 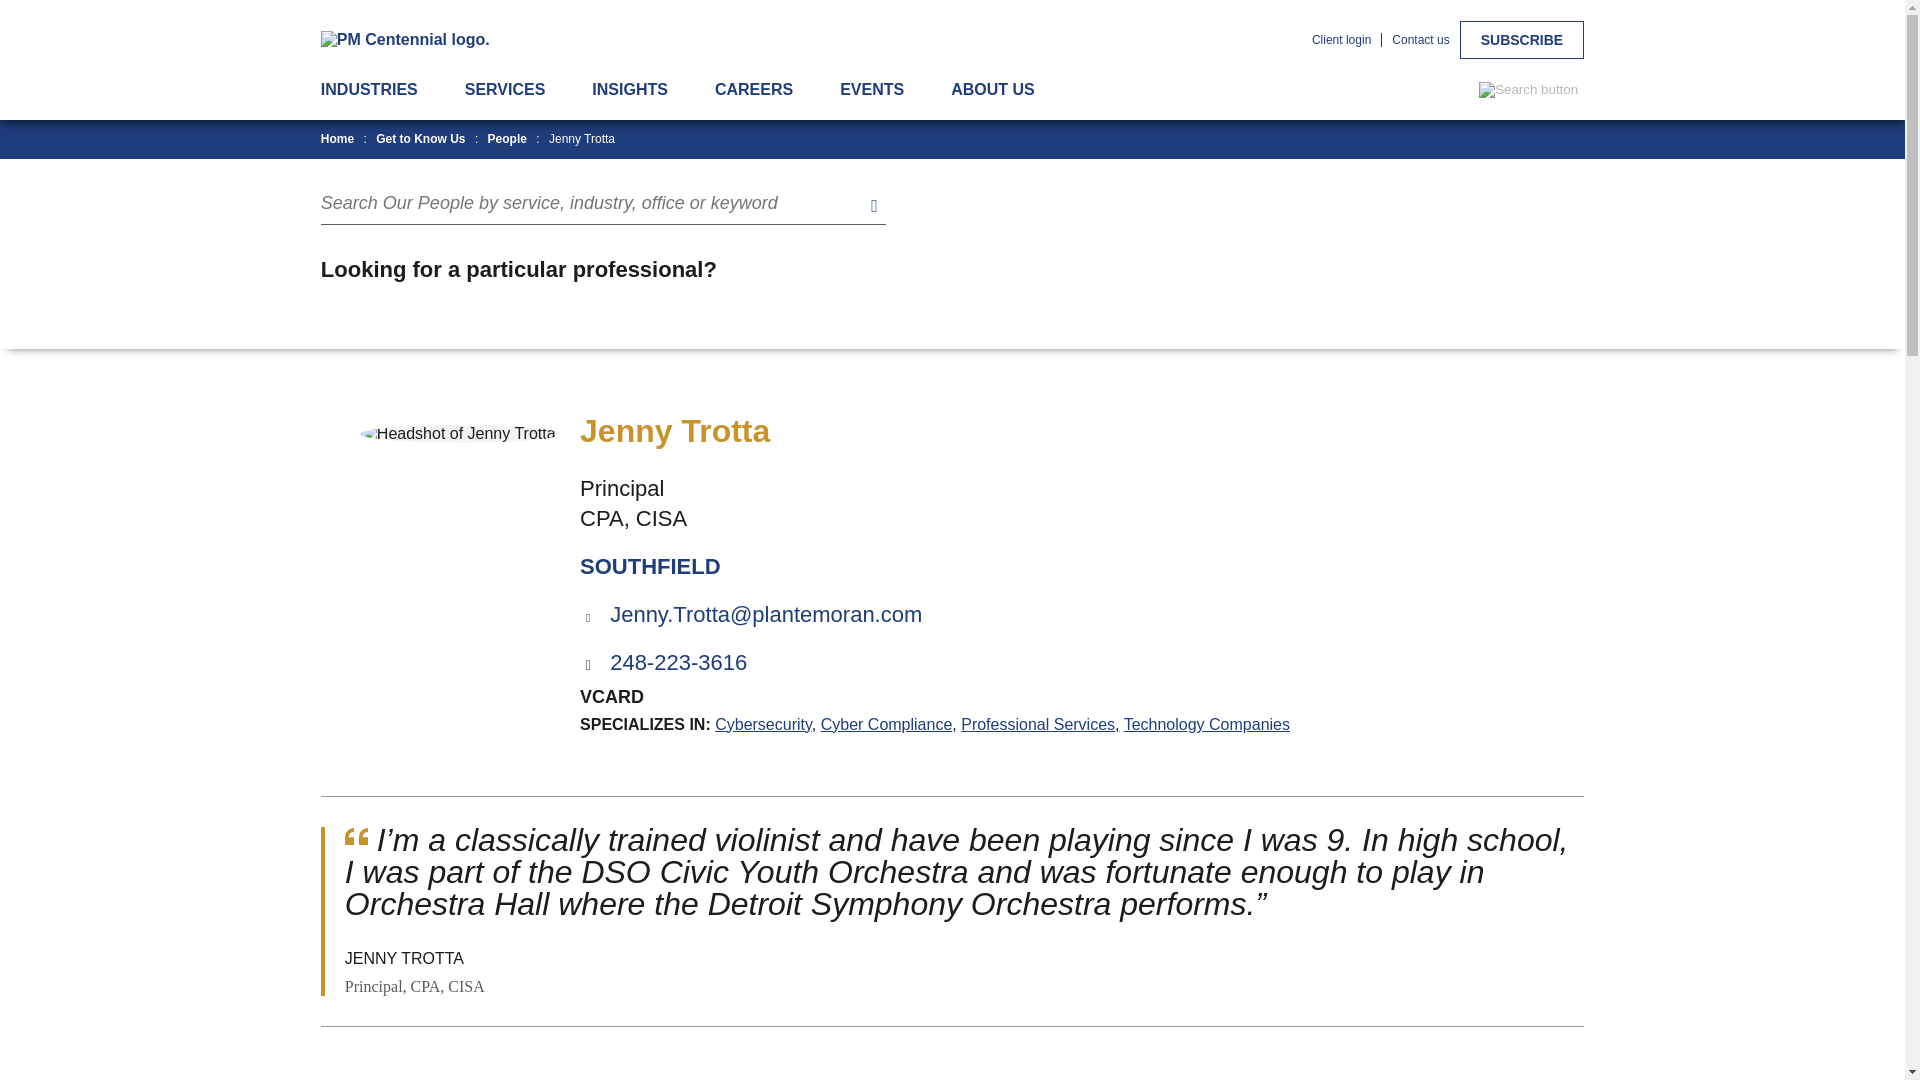 What do you see at coordinates (1340, 40) in the screenshot?
I see `Client Login` at bounding box center [1340, 40].